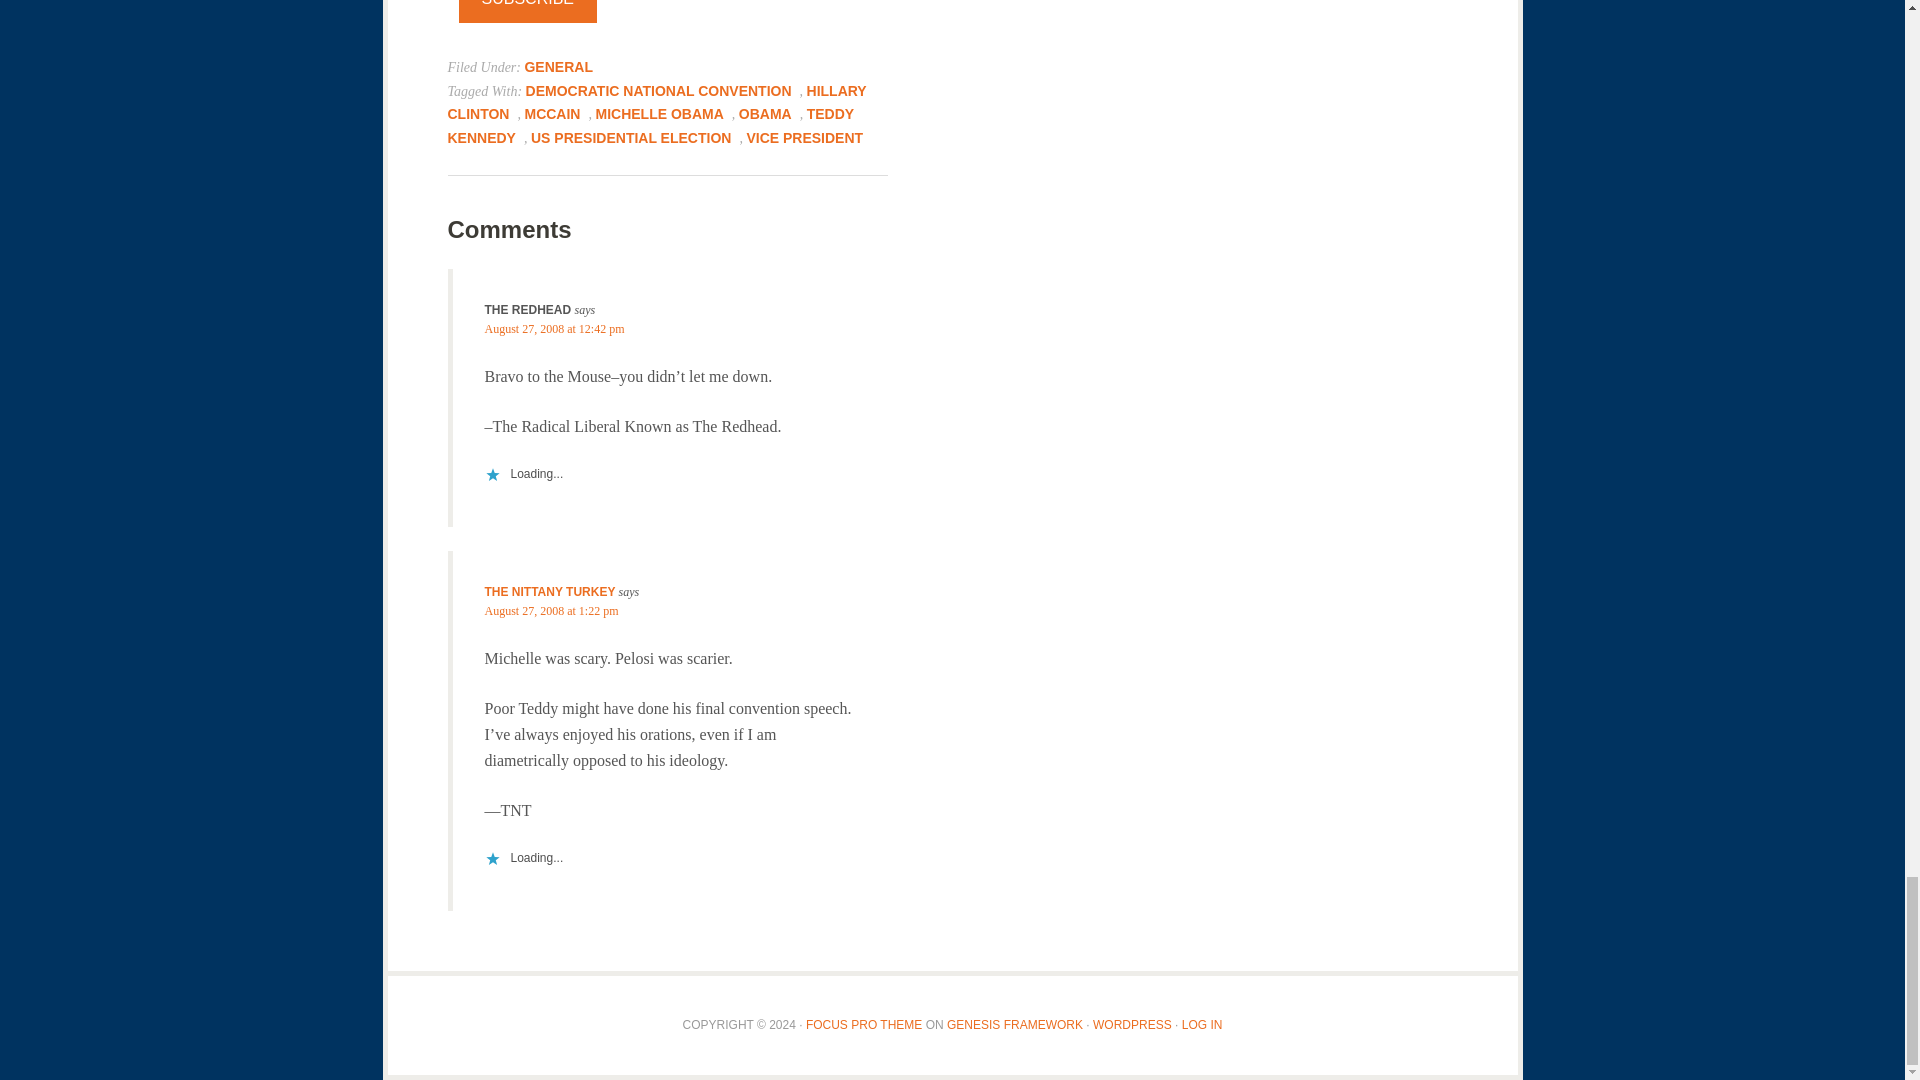 The width and height of the screenshot is (1920, 1080). What do you see at coordinates (558, 66) in the screenshot?
I see `GENERAL` at bounding box center [558, 66].